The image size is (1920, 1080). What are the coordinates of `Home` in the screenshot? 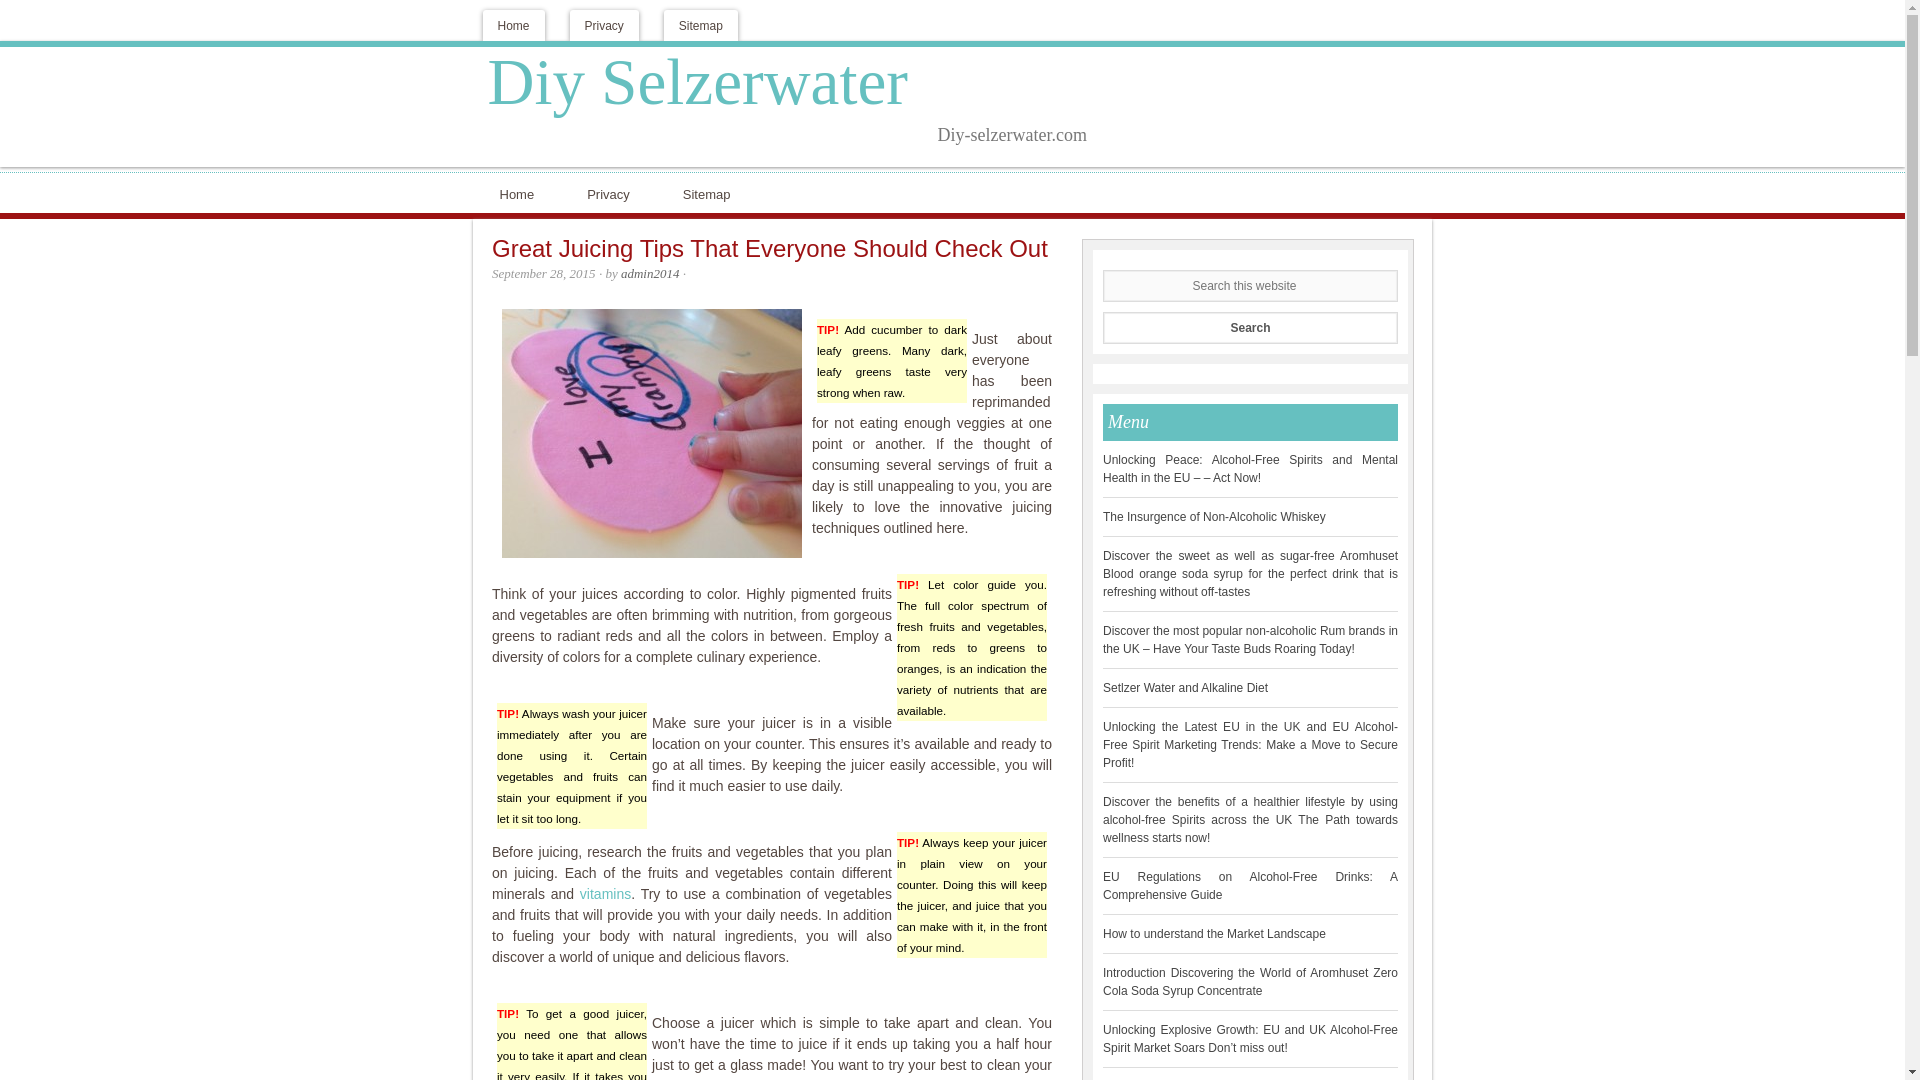 It's located at (520, 192).